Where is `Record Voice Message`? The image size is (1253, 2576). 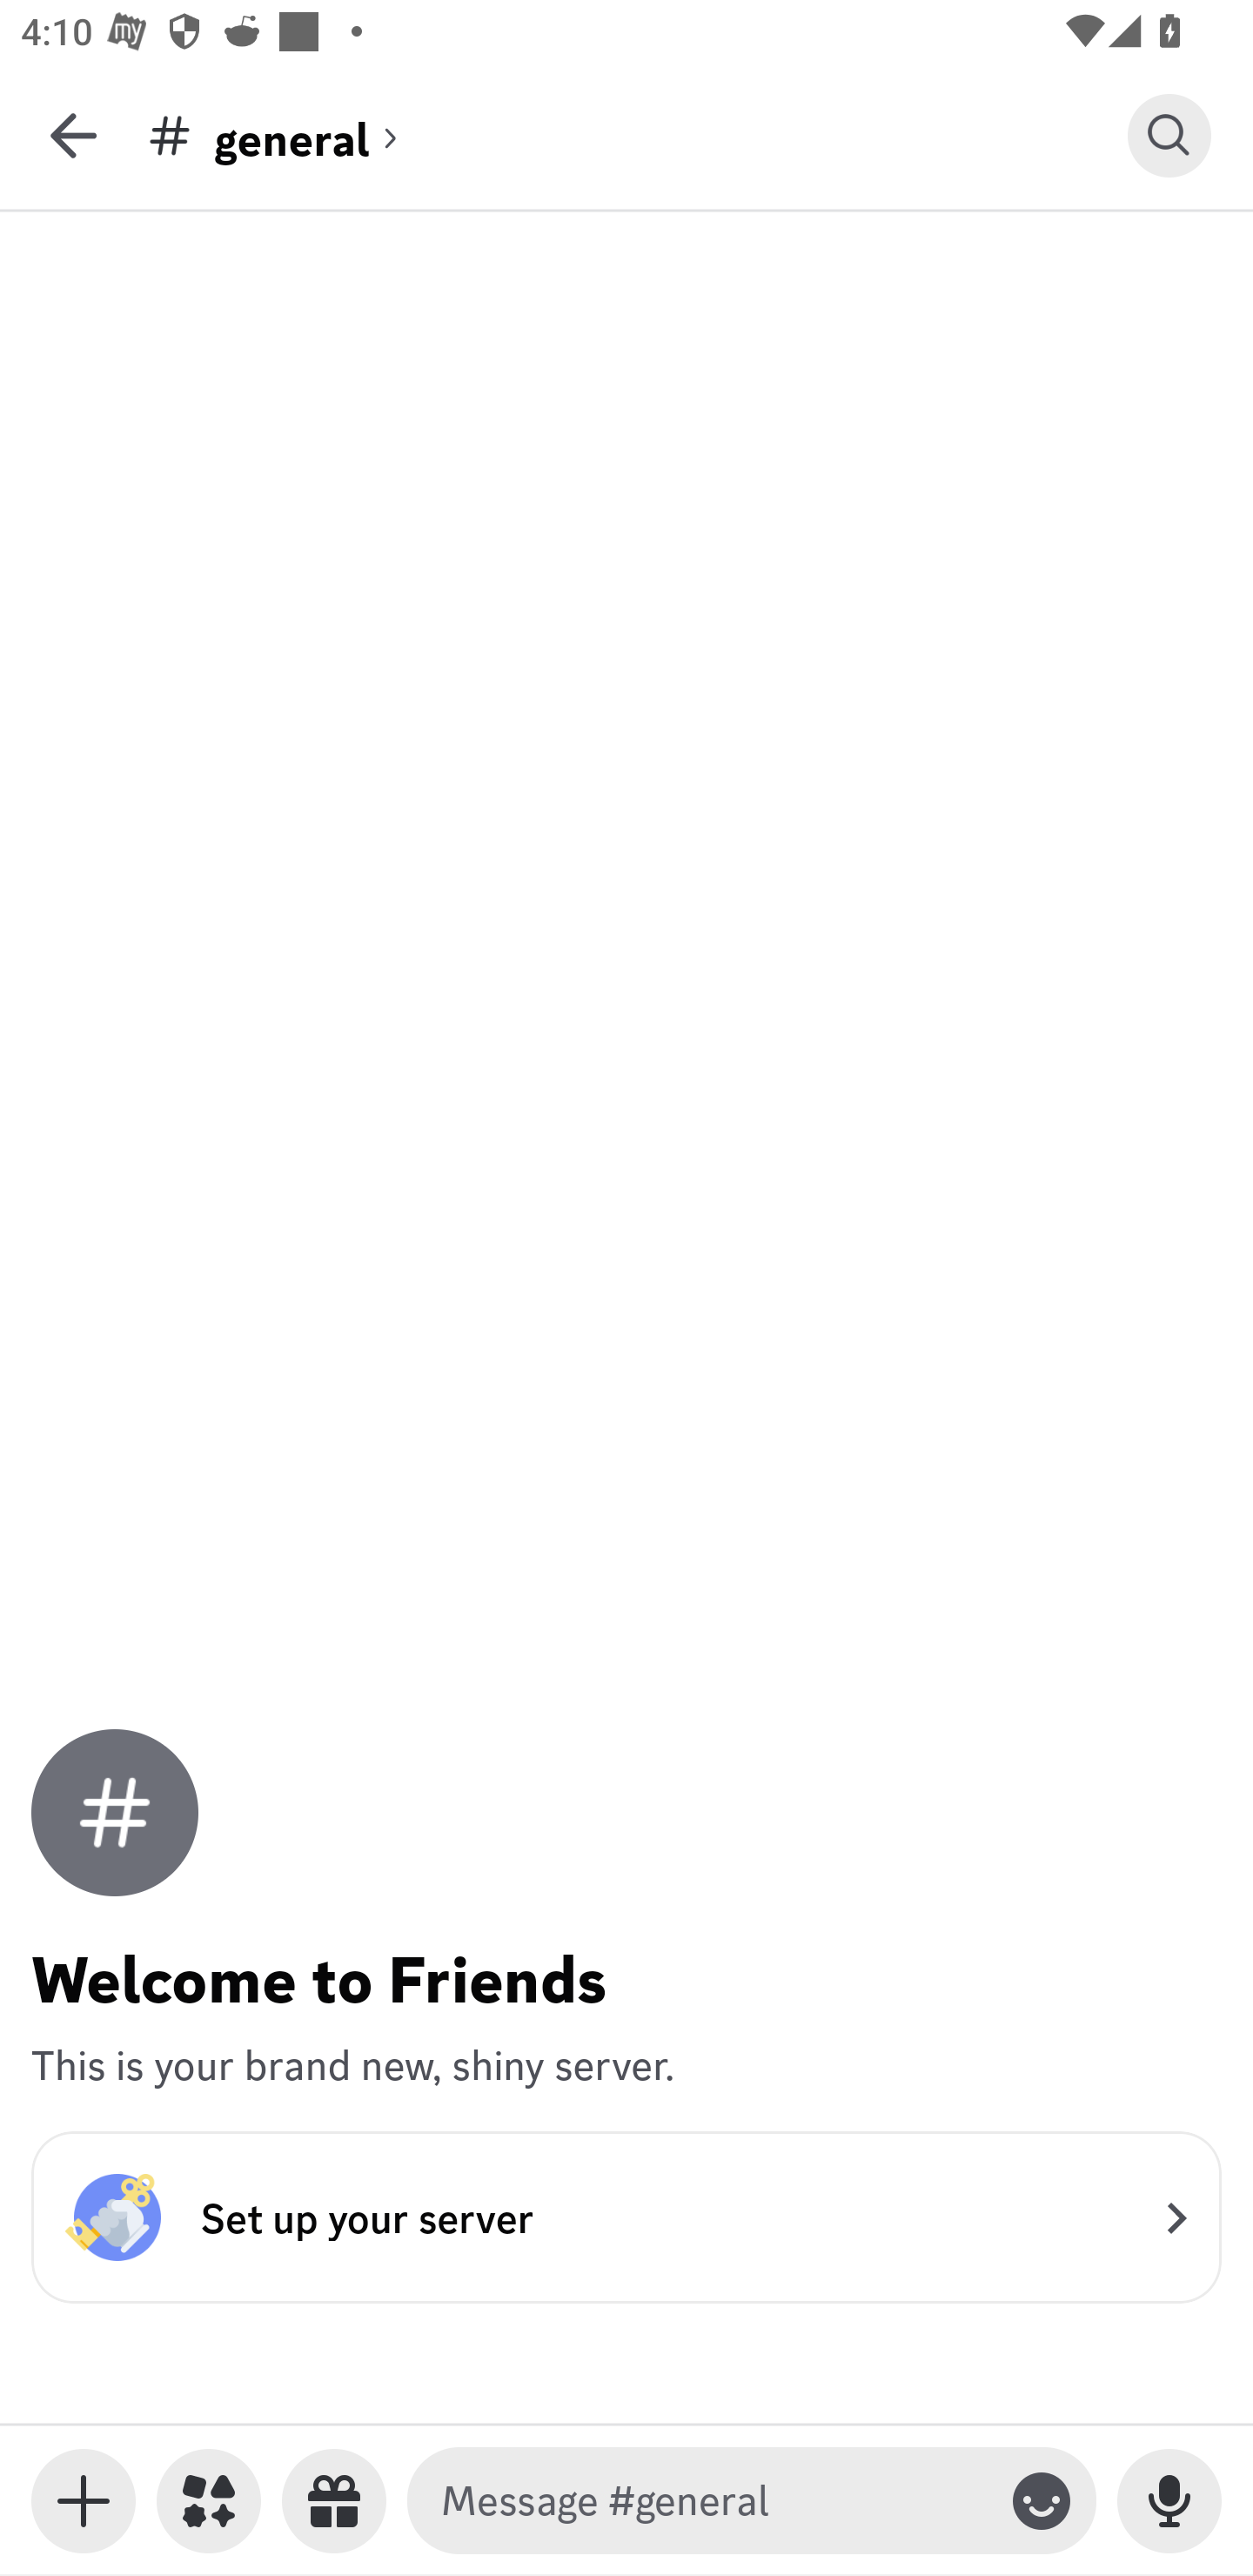
Record Voice Message is located at coordinates (1169, 2501).